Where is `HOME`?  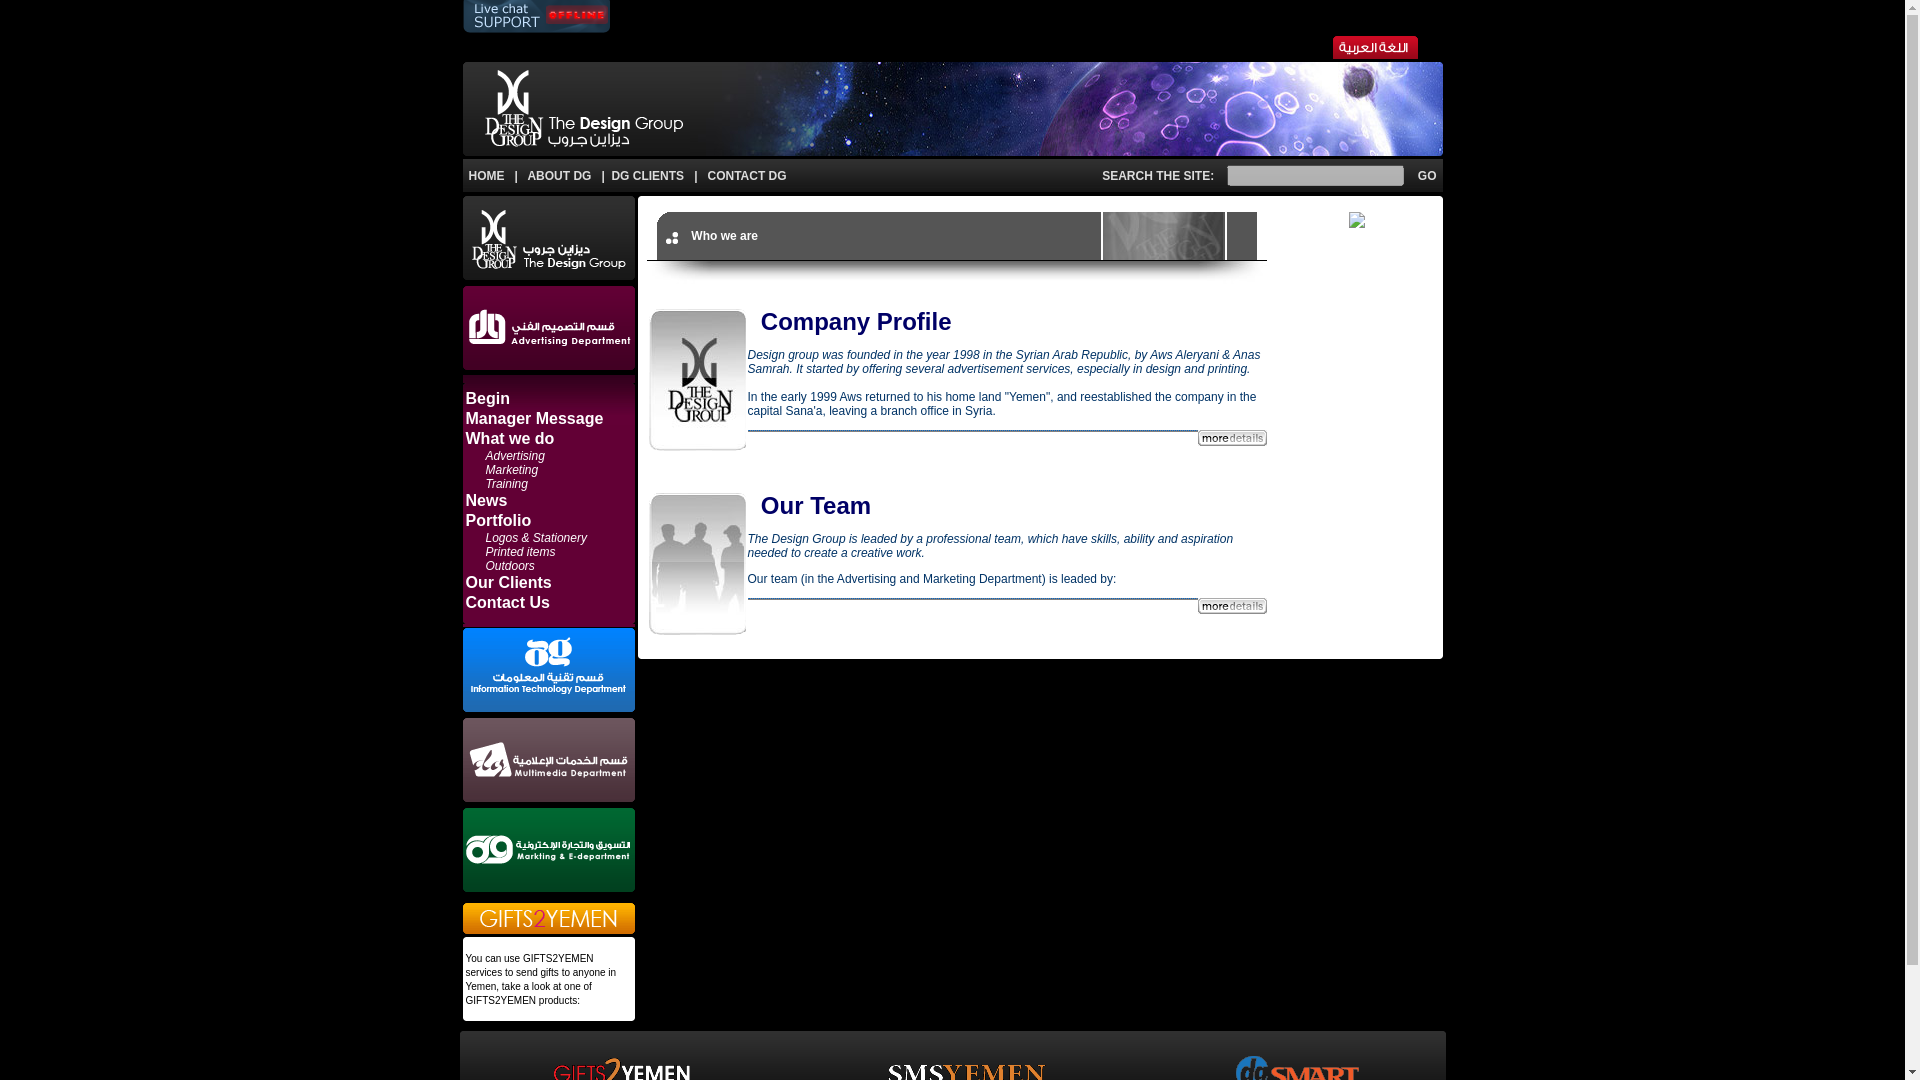 HOME is located at coordinates (486, 175).